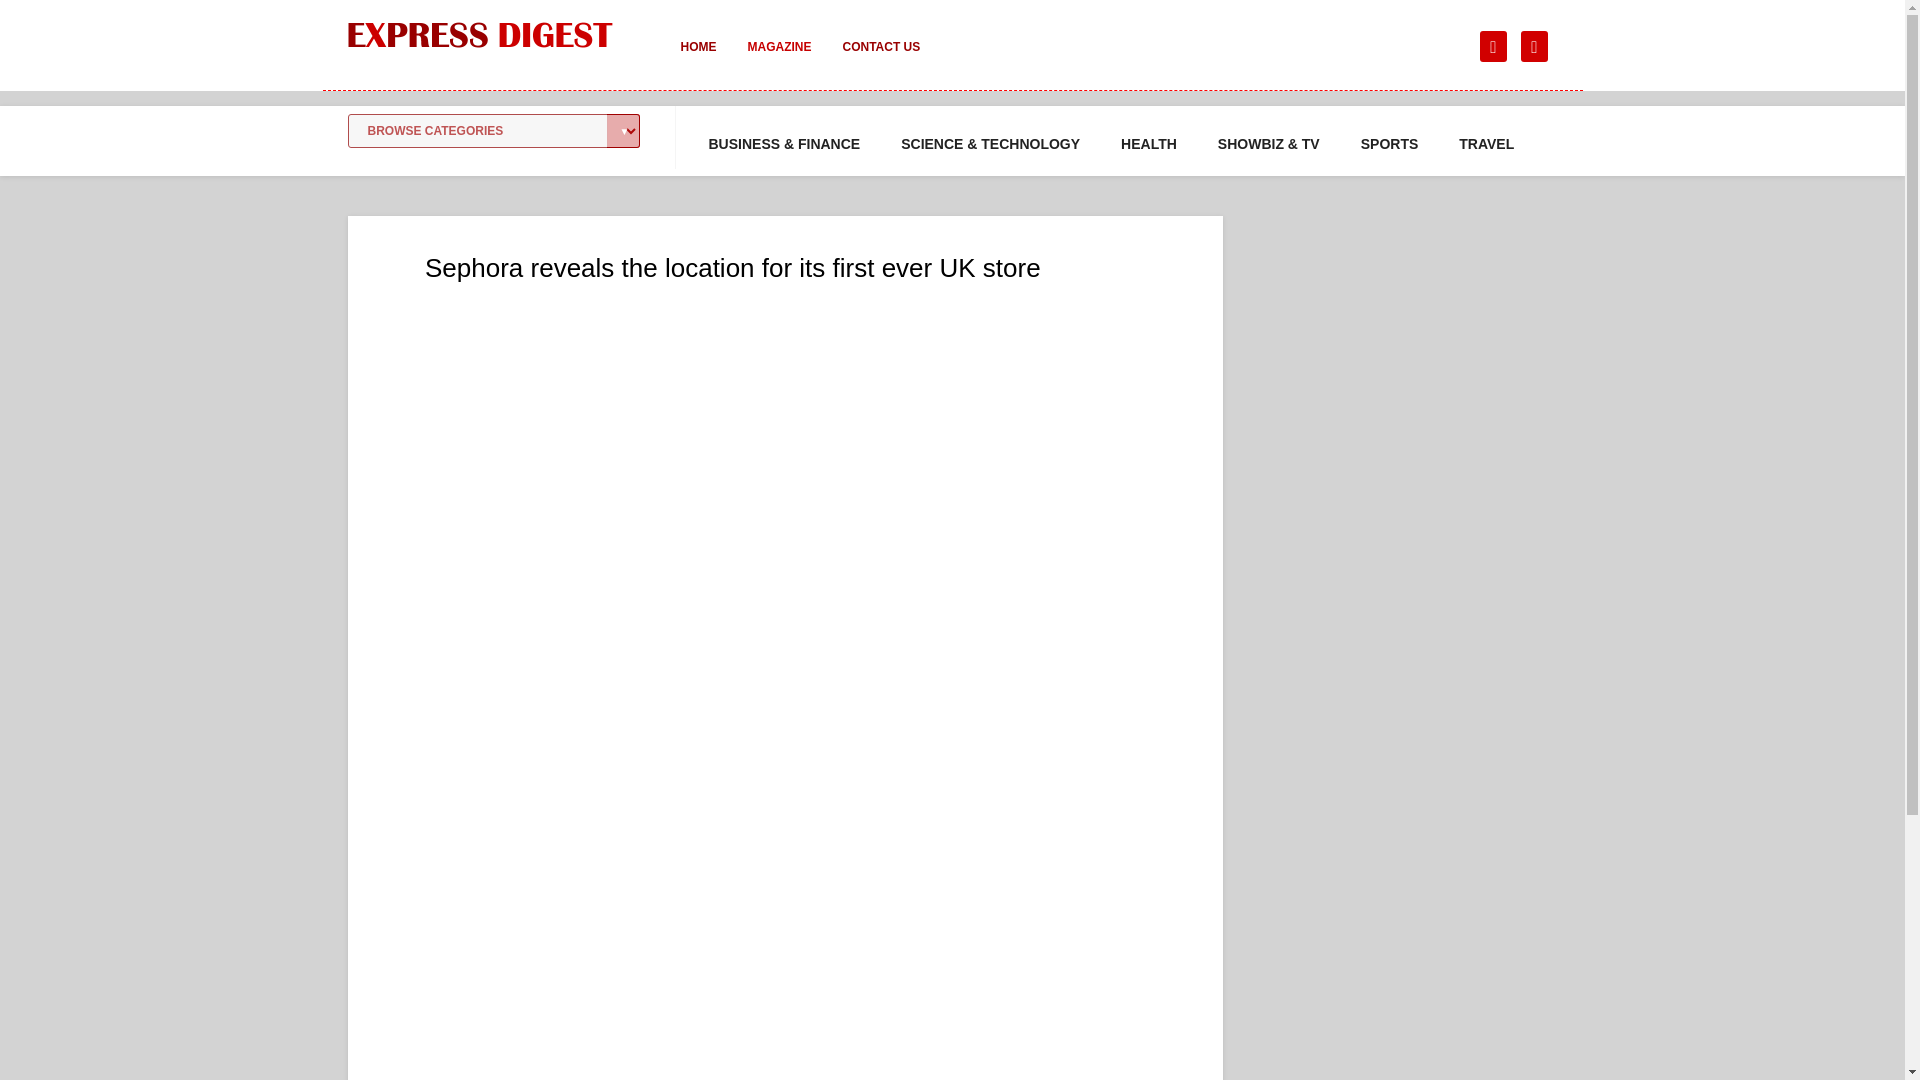 The height and width of the screenshot is (1080, 1920). I want to click on TRAVEL, so click(1486, 144).